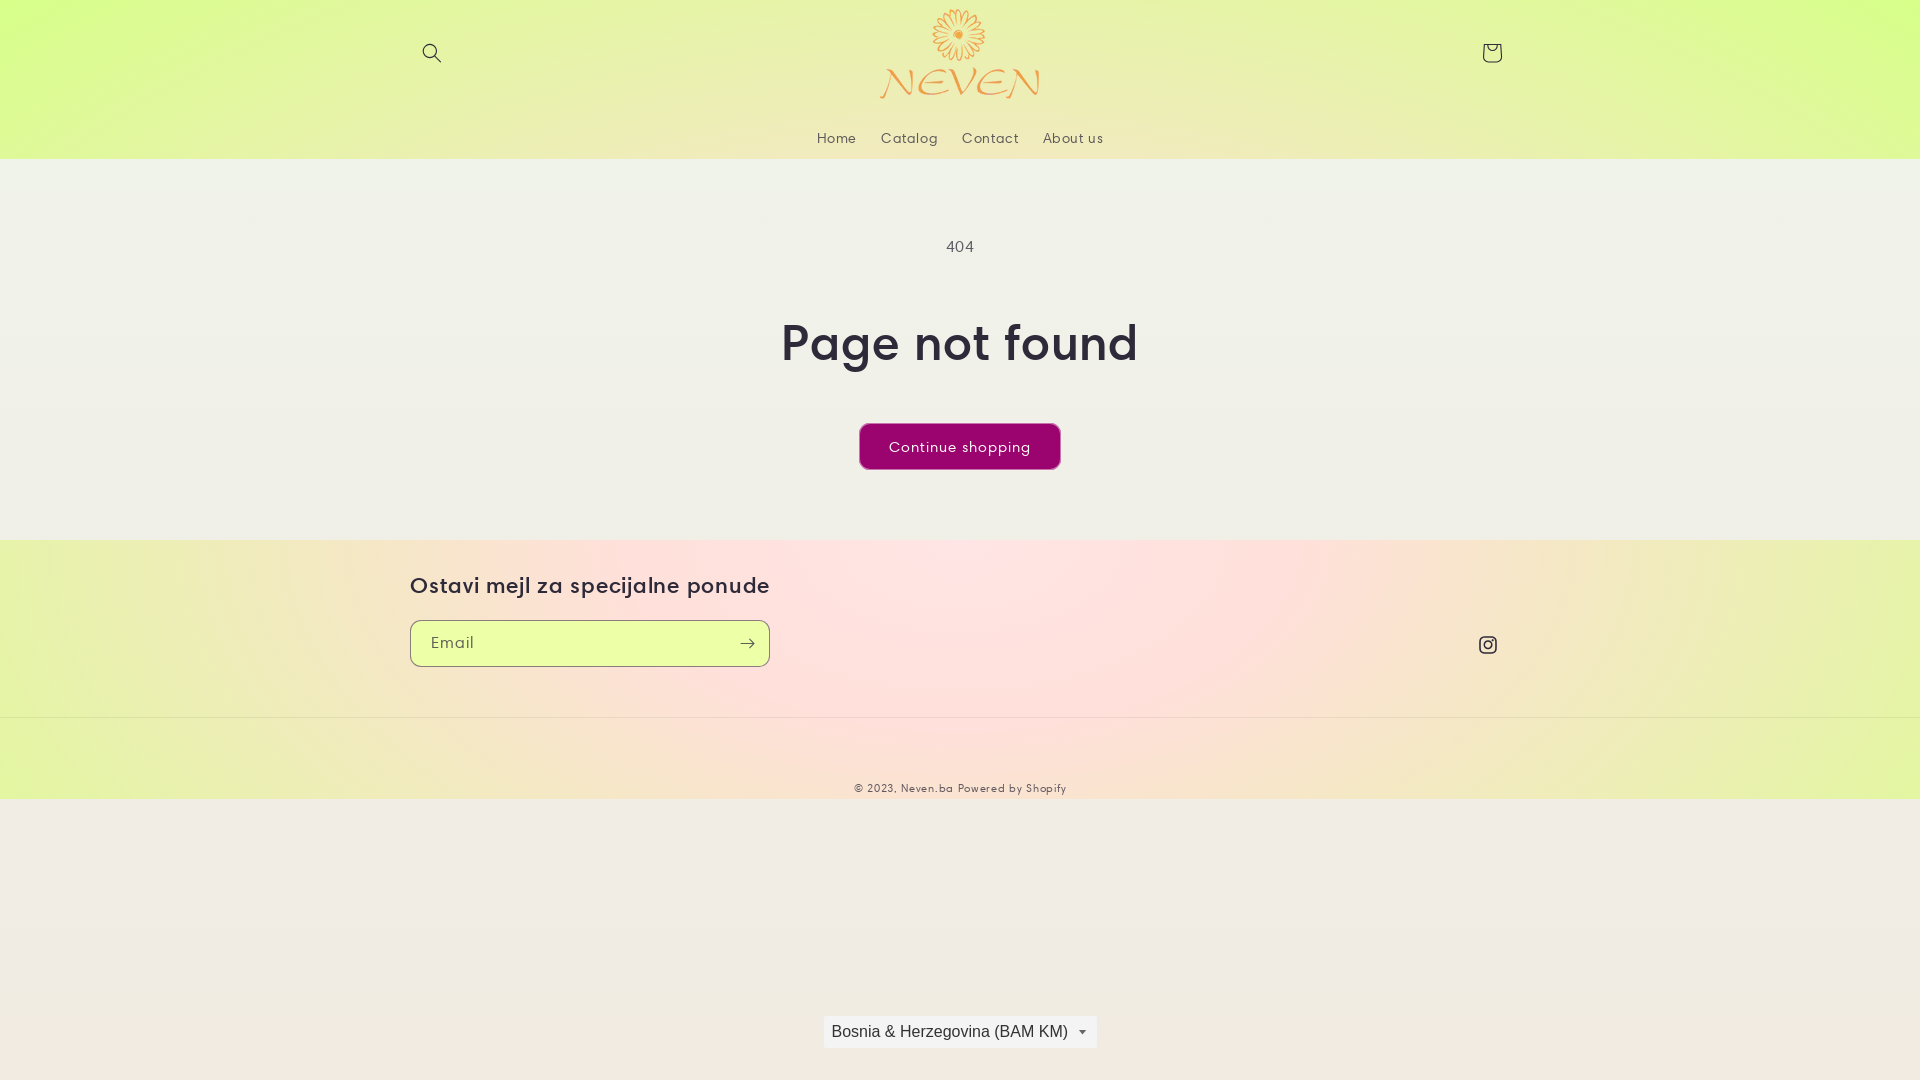 This screenshot has width=1920, height=1080. I want to click on Cart, so click(1492, 53).